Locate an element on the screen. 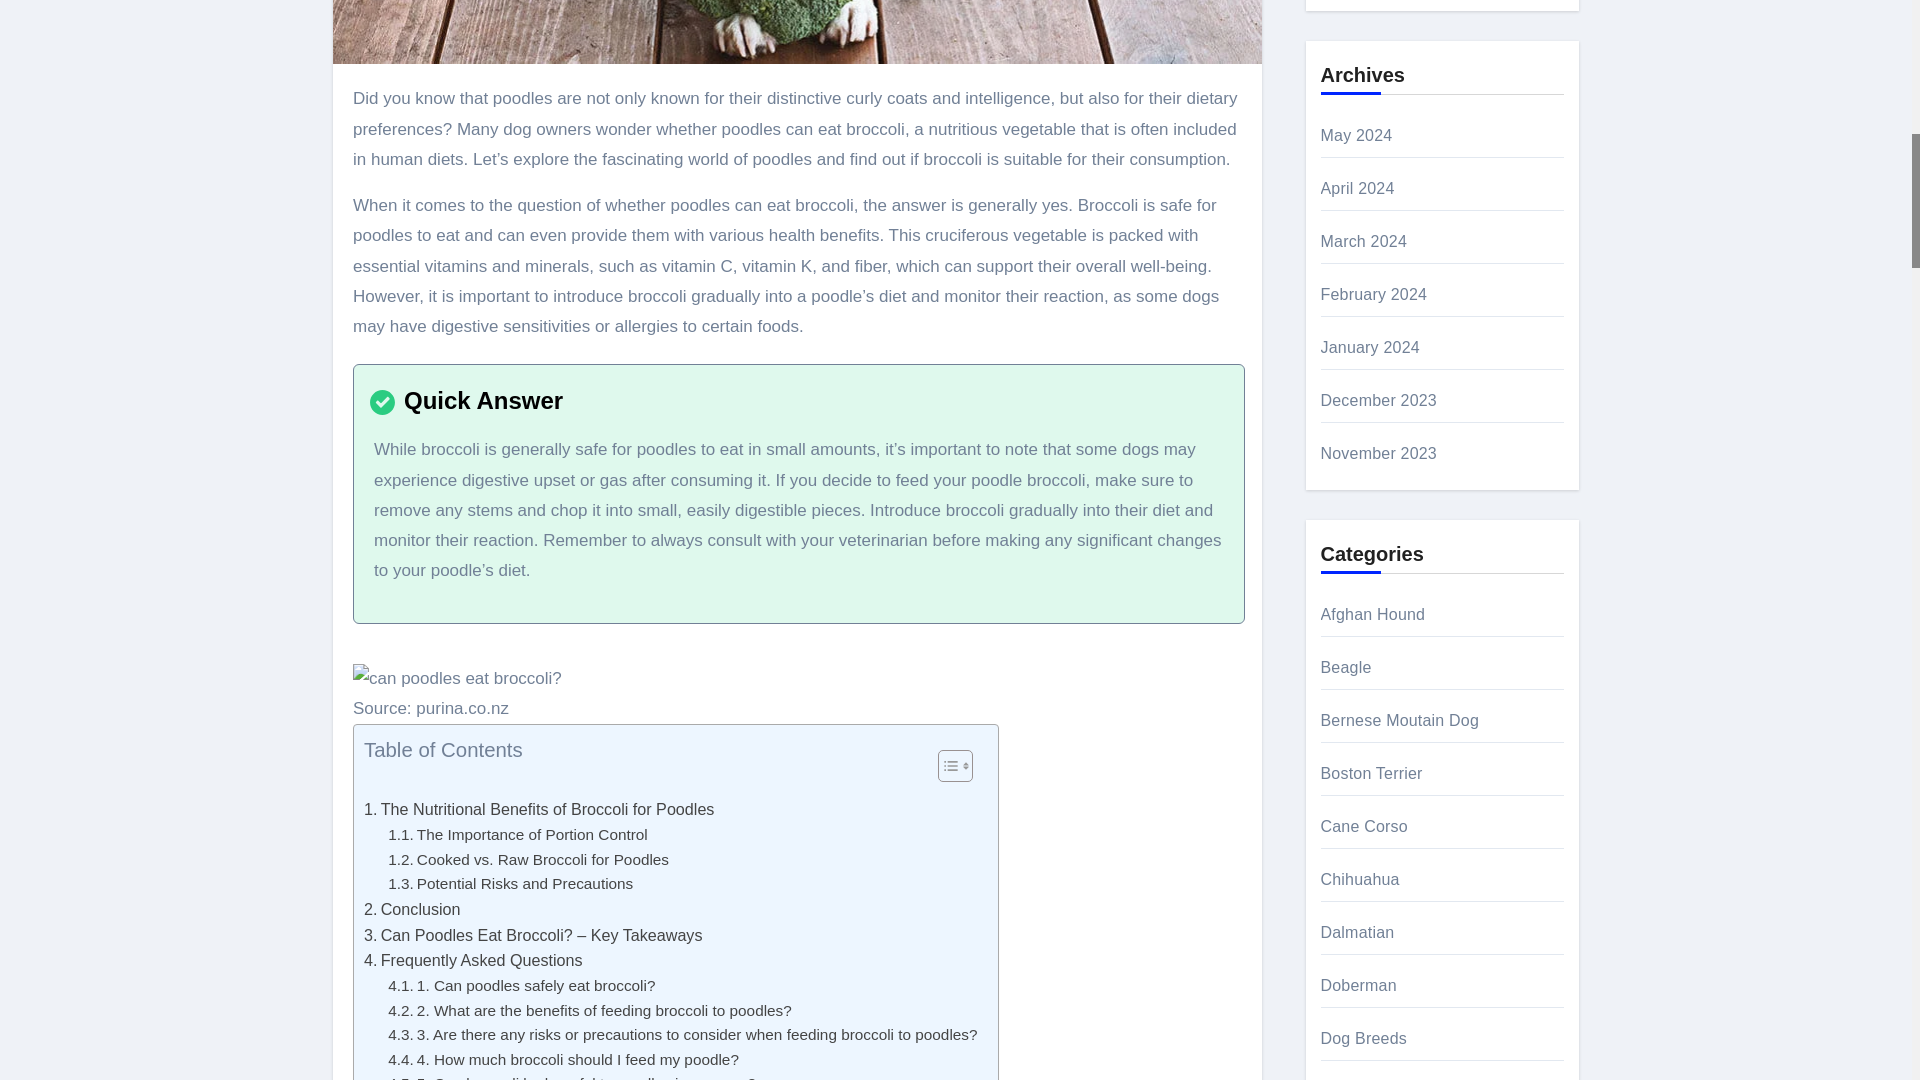 This screenshot has width=1920, height=1080. The Nutritional Benefits of Broccoli for Poodles is located at coordinates (539, 810).